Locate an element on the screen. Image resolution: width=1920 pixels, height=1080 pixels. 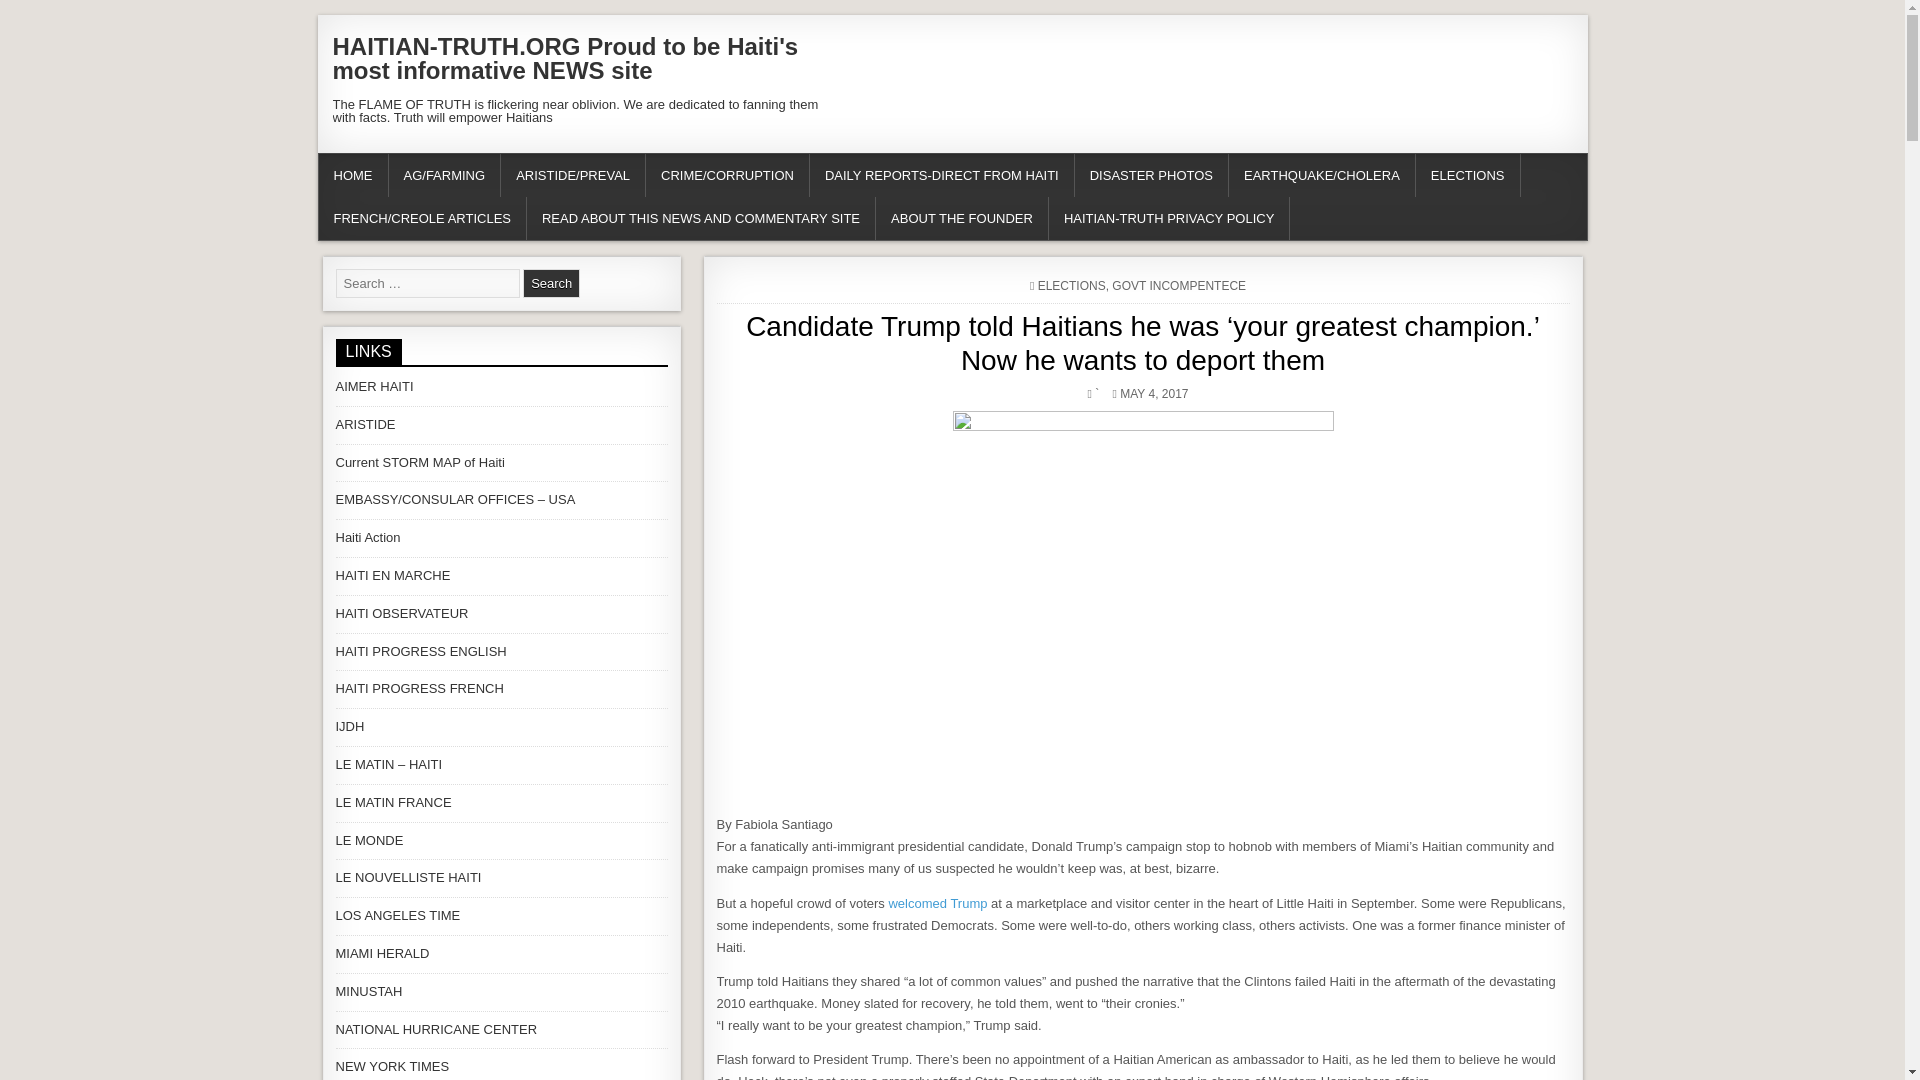
READ ABOUT THIS NEWS AND COMMENTARY SITE is located at coordinates (700, 218).